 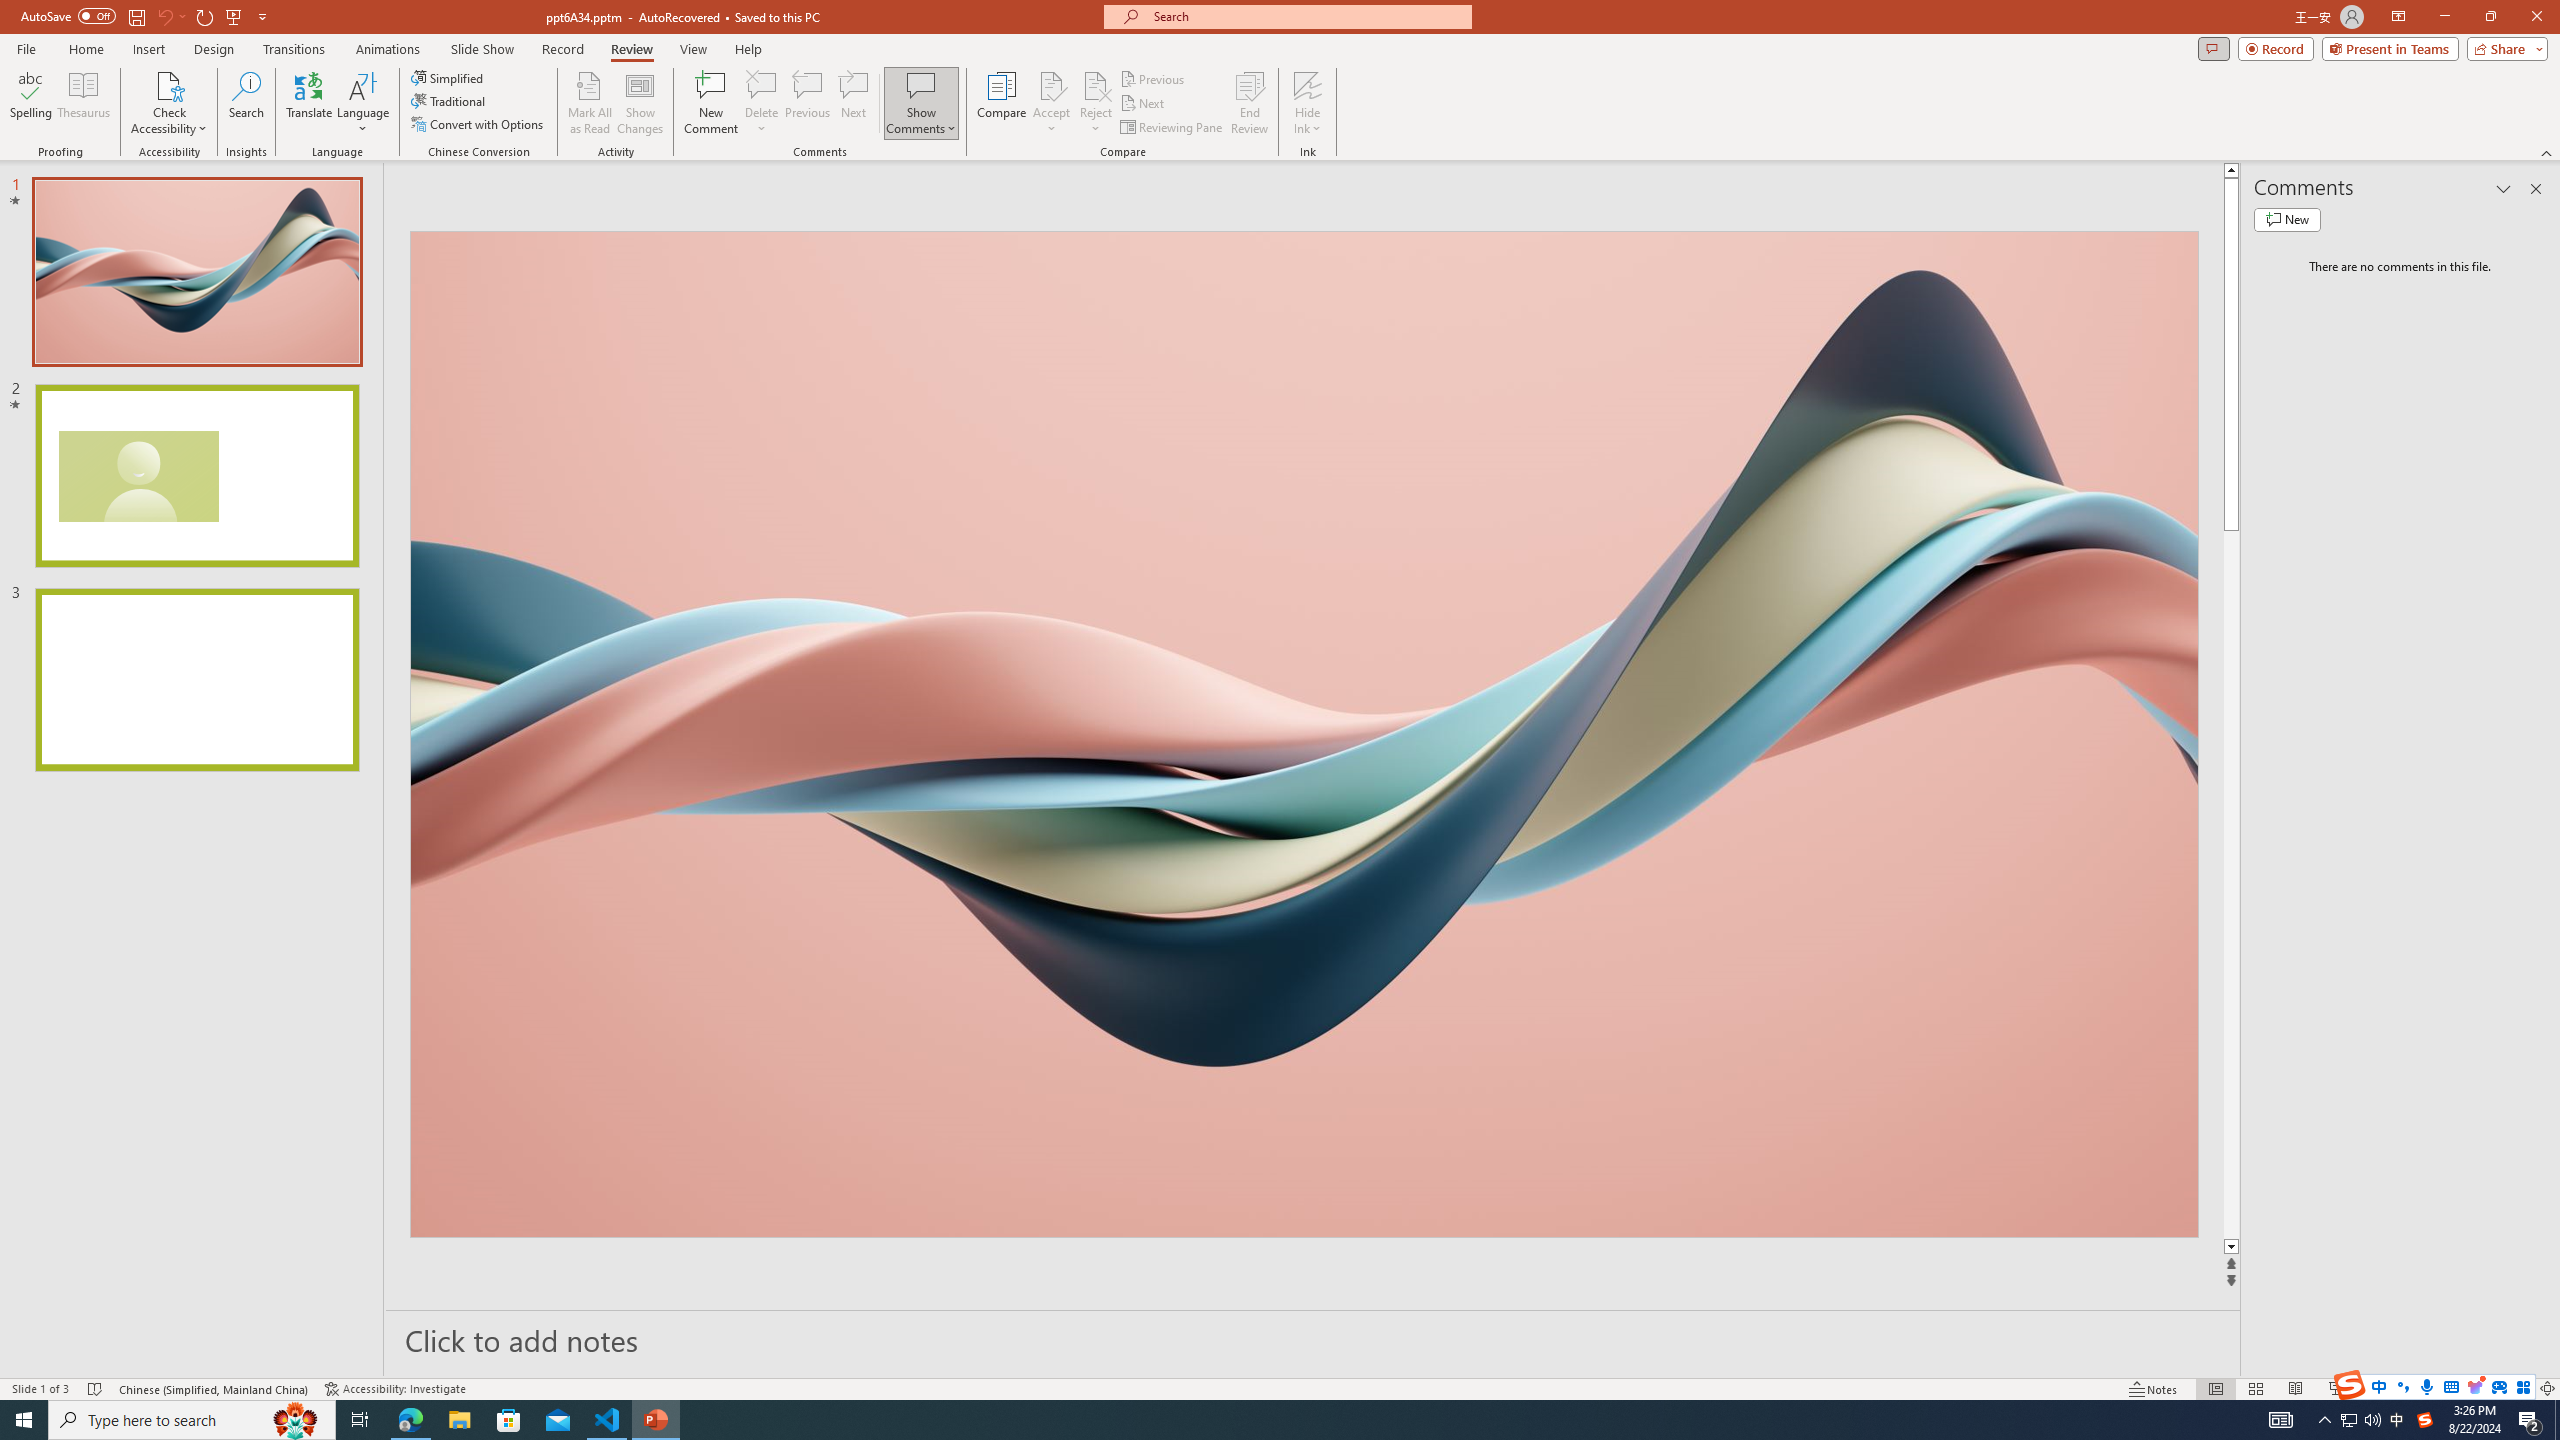 I want to click on Simplified, so click(x=448, y=78).